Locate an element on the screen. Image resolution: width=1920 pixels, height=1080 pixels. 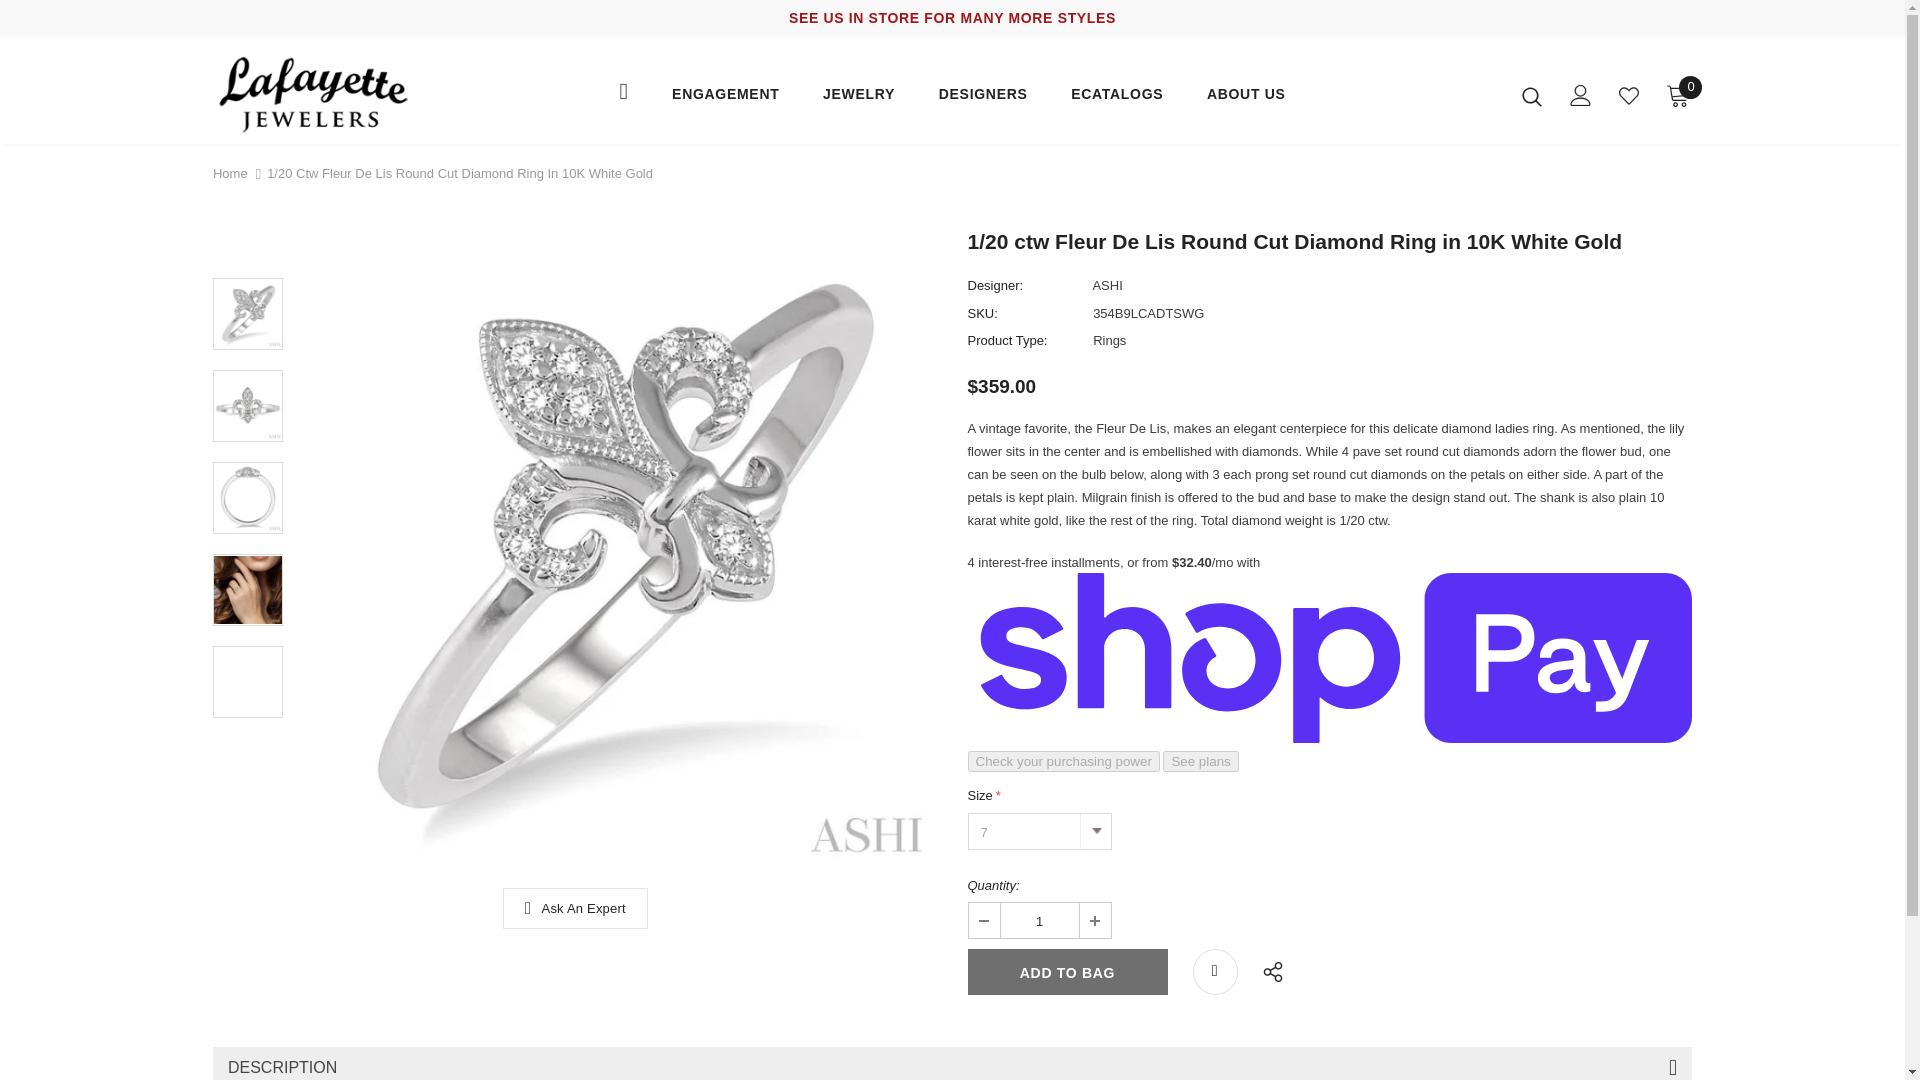
JEWELRY is located at coordinates (858, 99).